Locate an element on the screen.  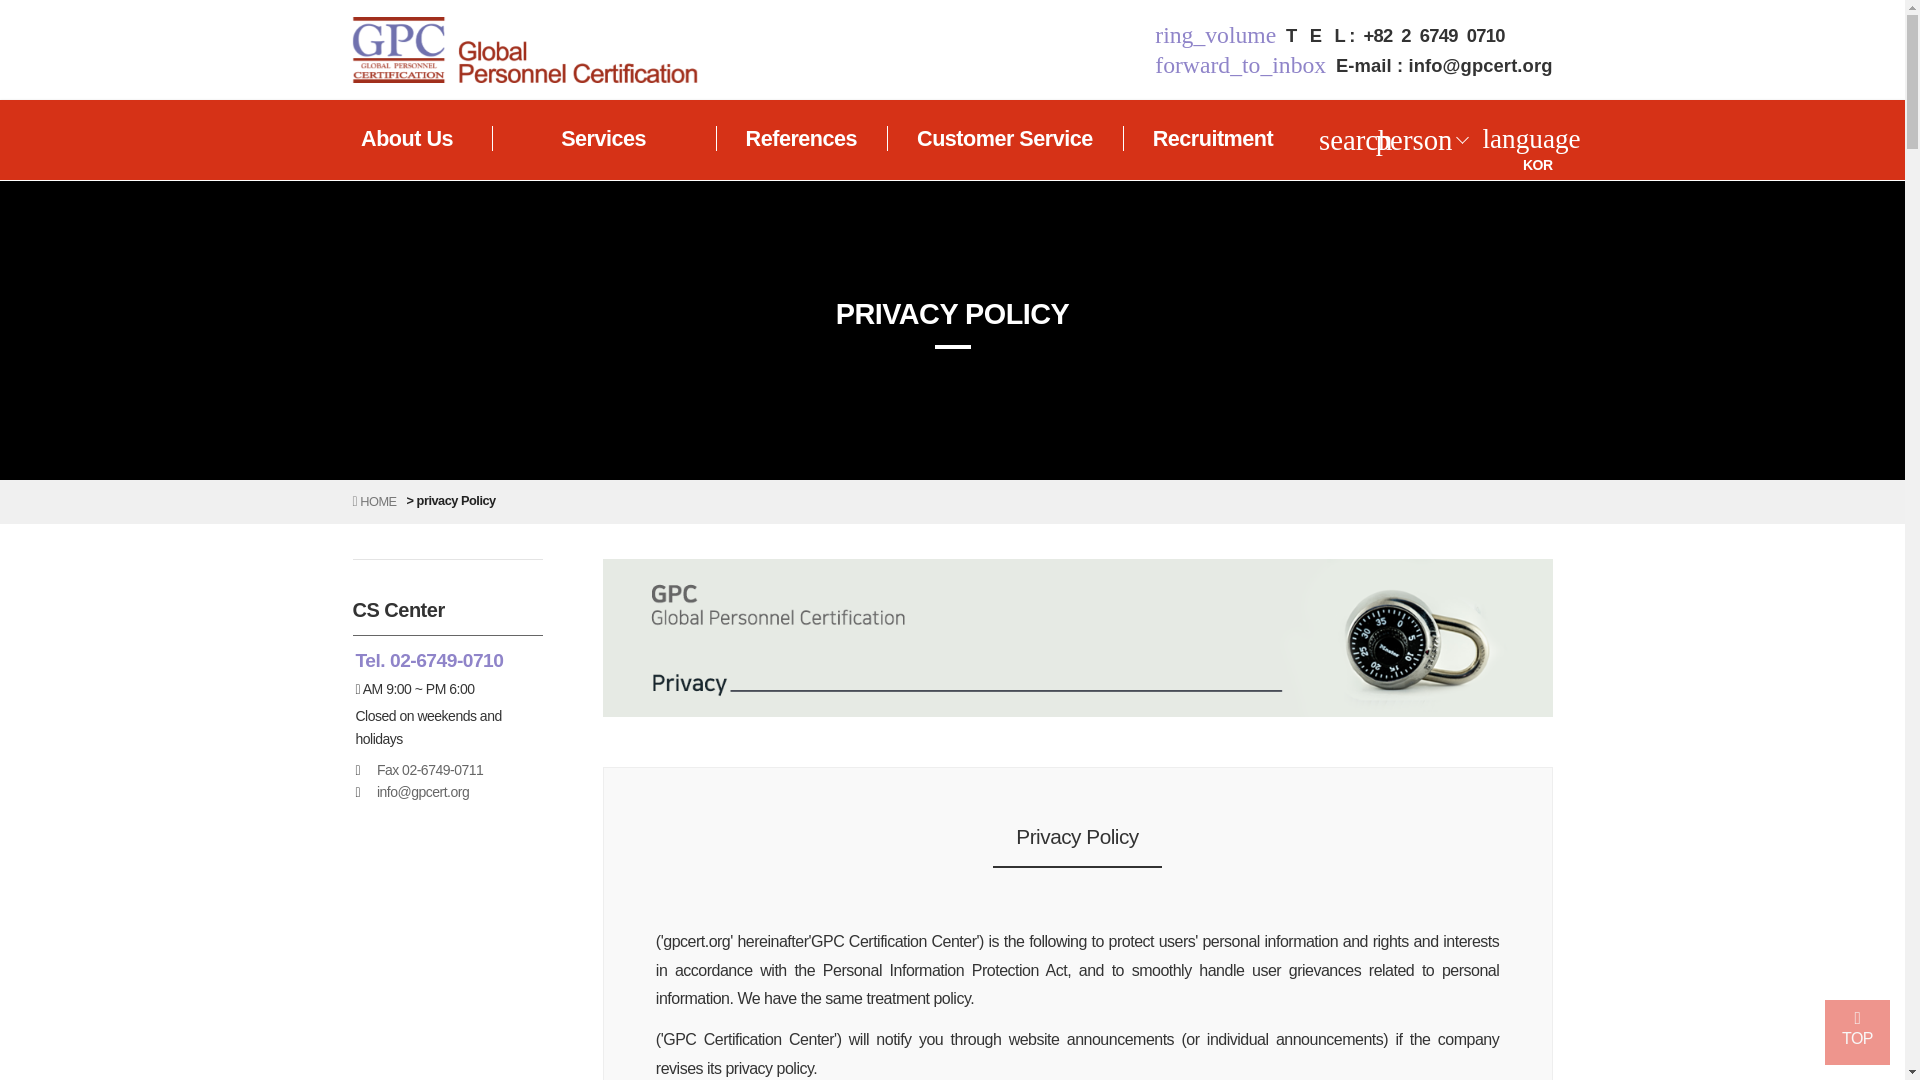
searchSearch is located at coordinates (1356, 140).